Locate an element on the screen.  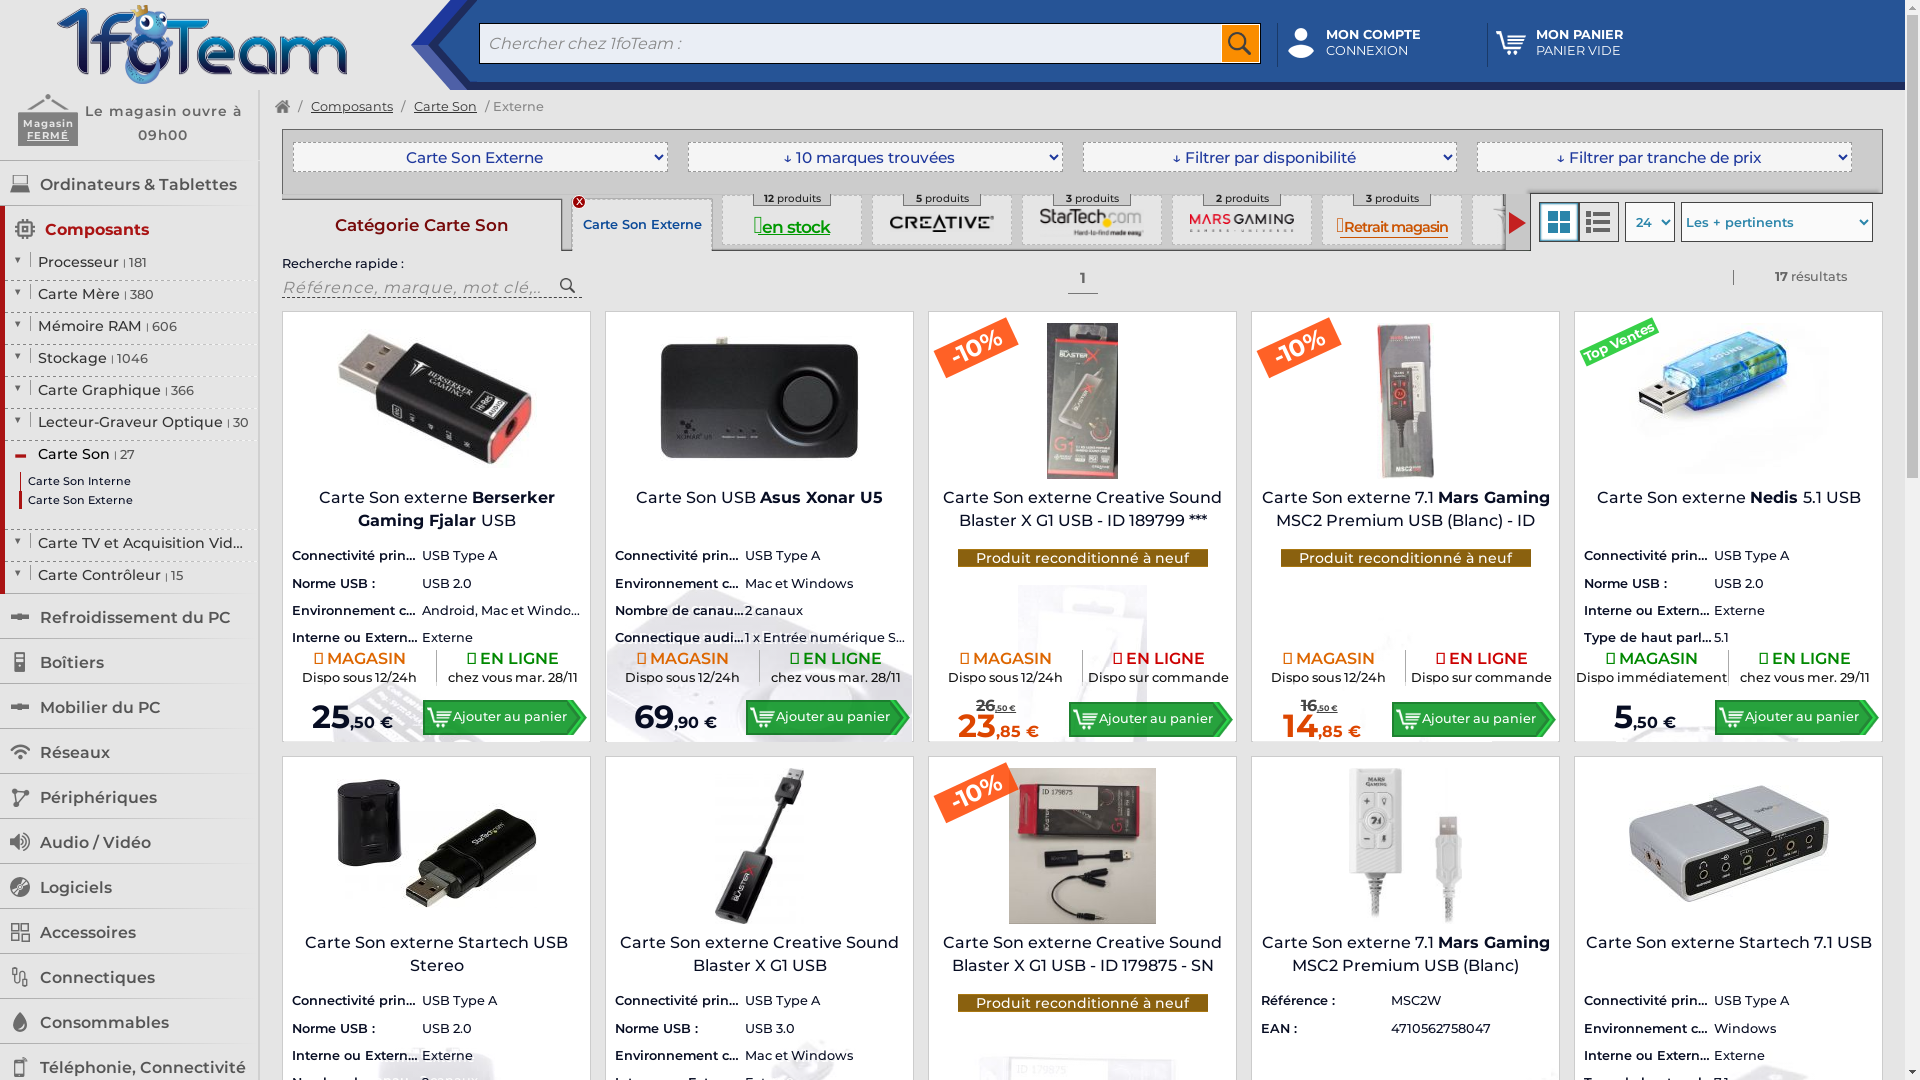
x
Carte Son Externe is located at coordinates (642, 226).